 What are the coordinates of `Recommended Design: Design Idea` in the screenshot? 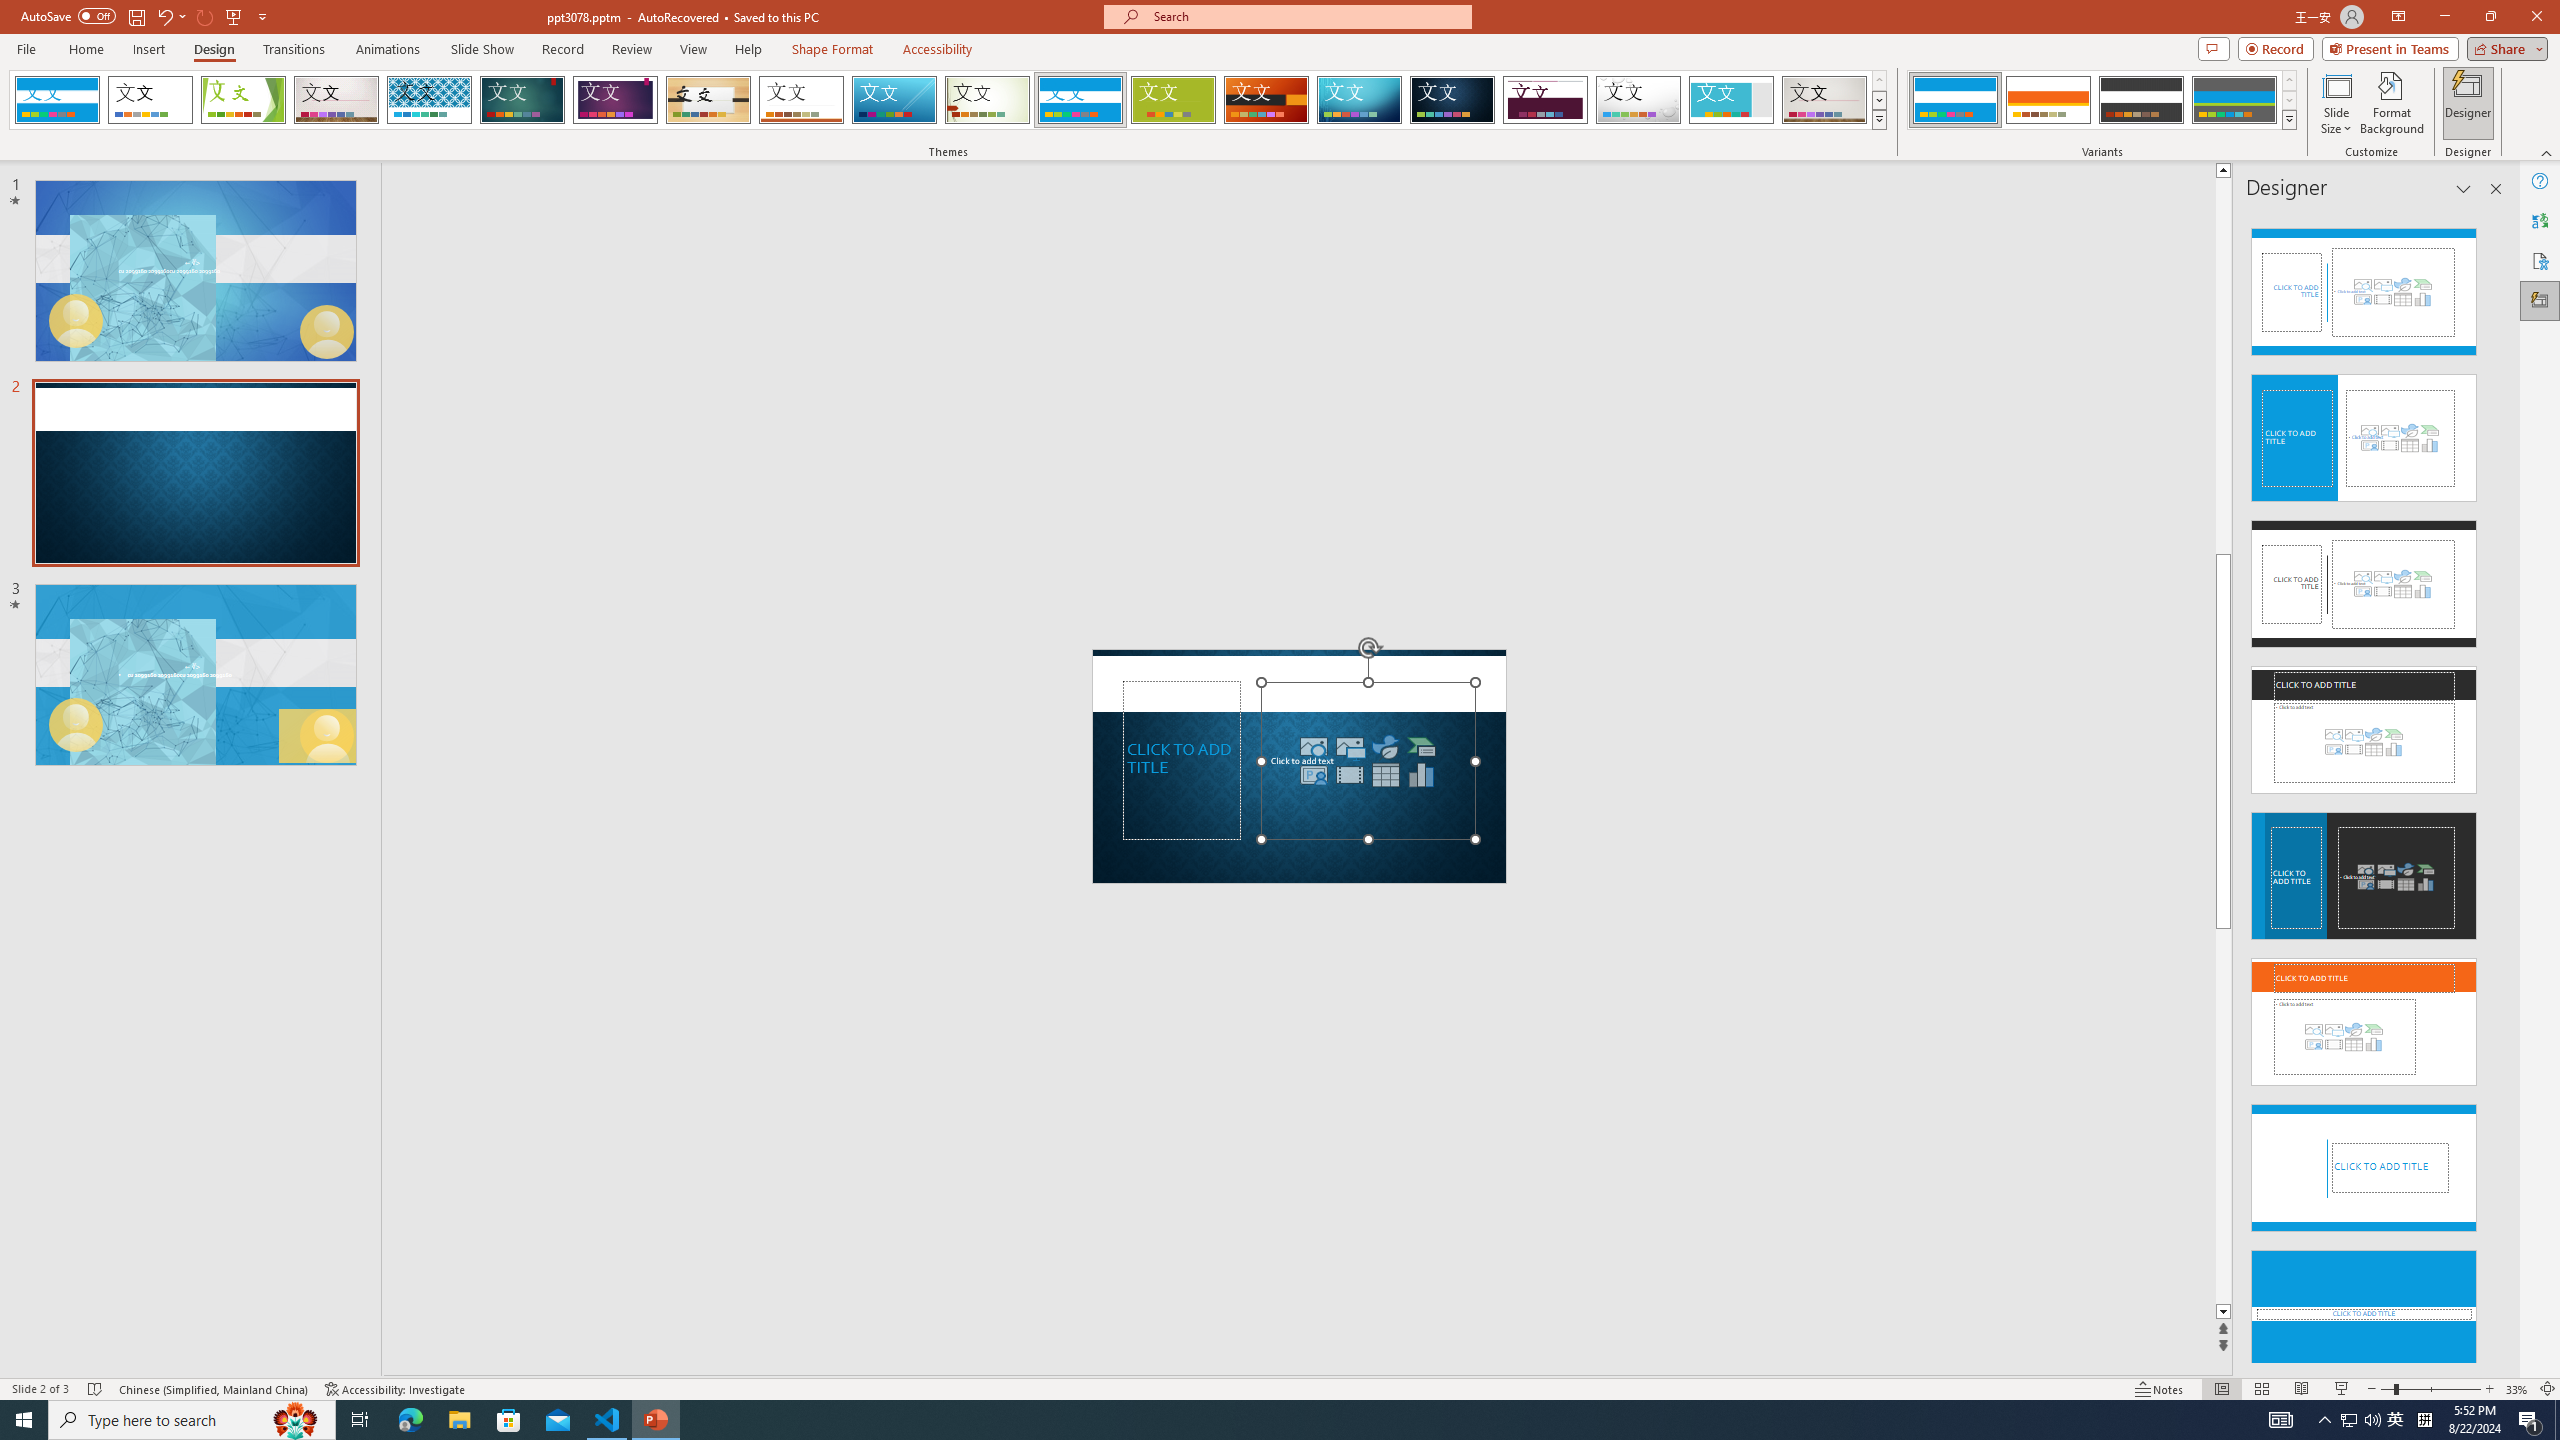 It's located at (2364, 286).